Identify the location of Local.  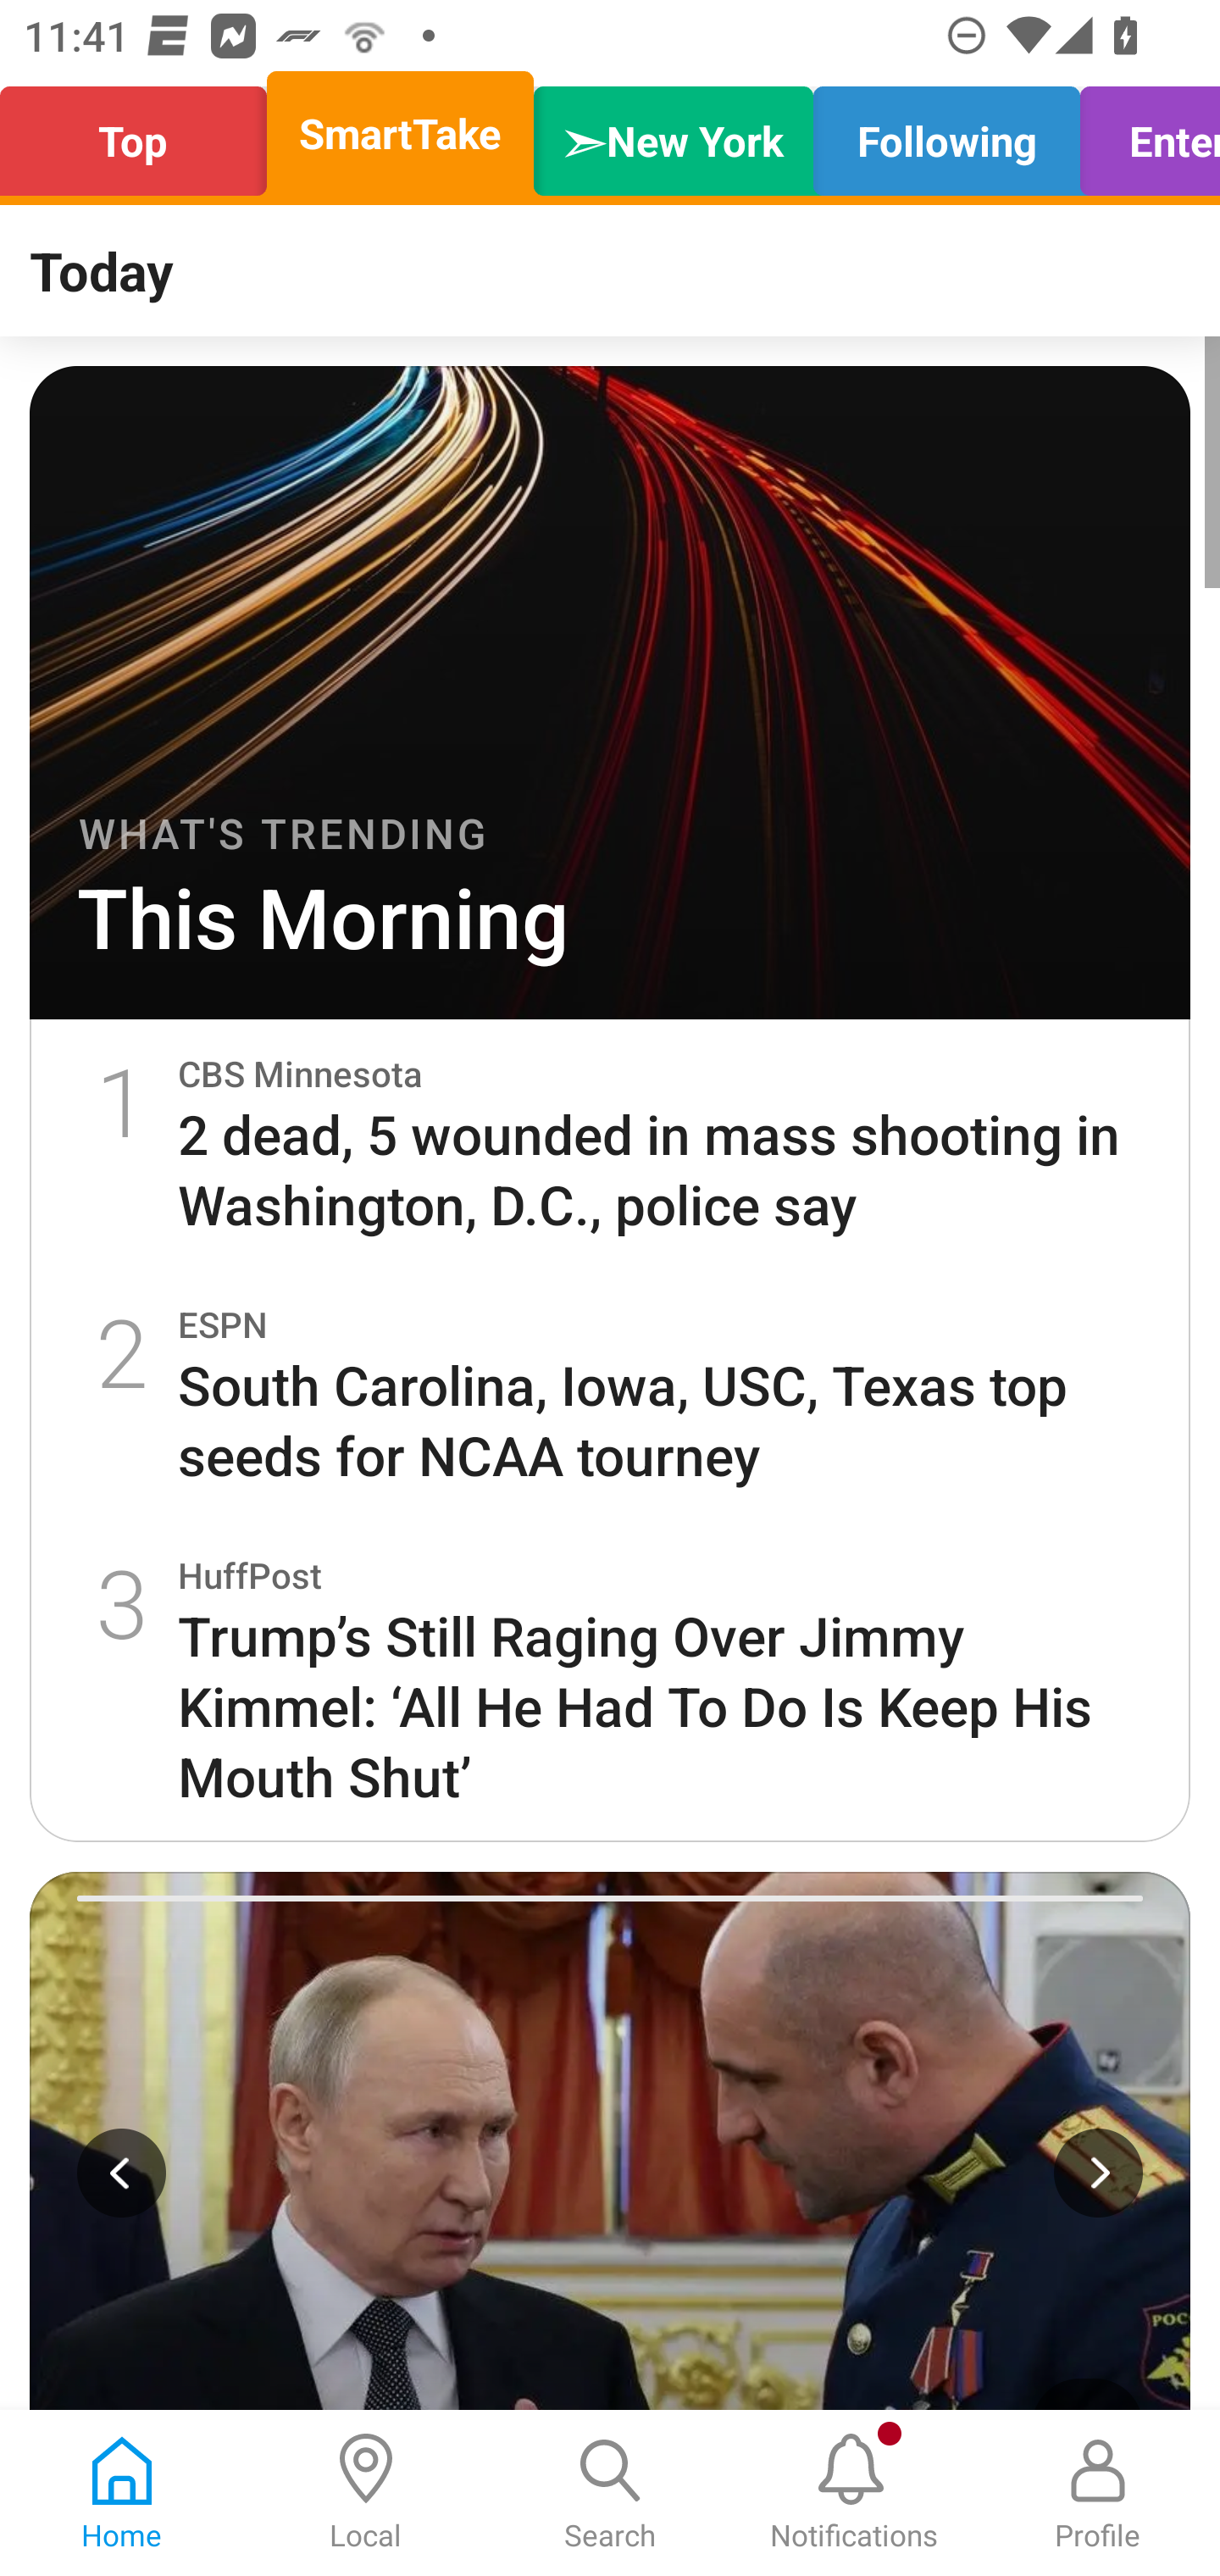
(366, 2493).